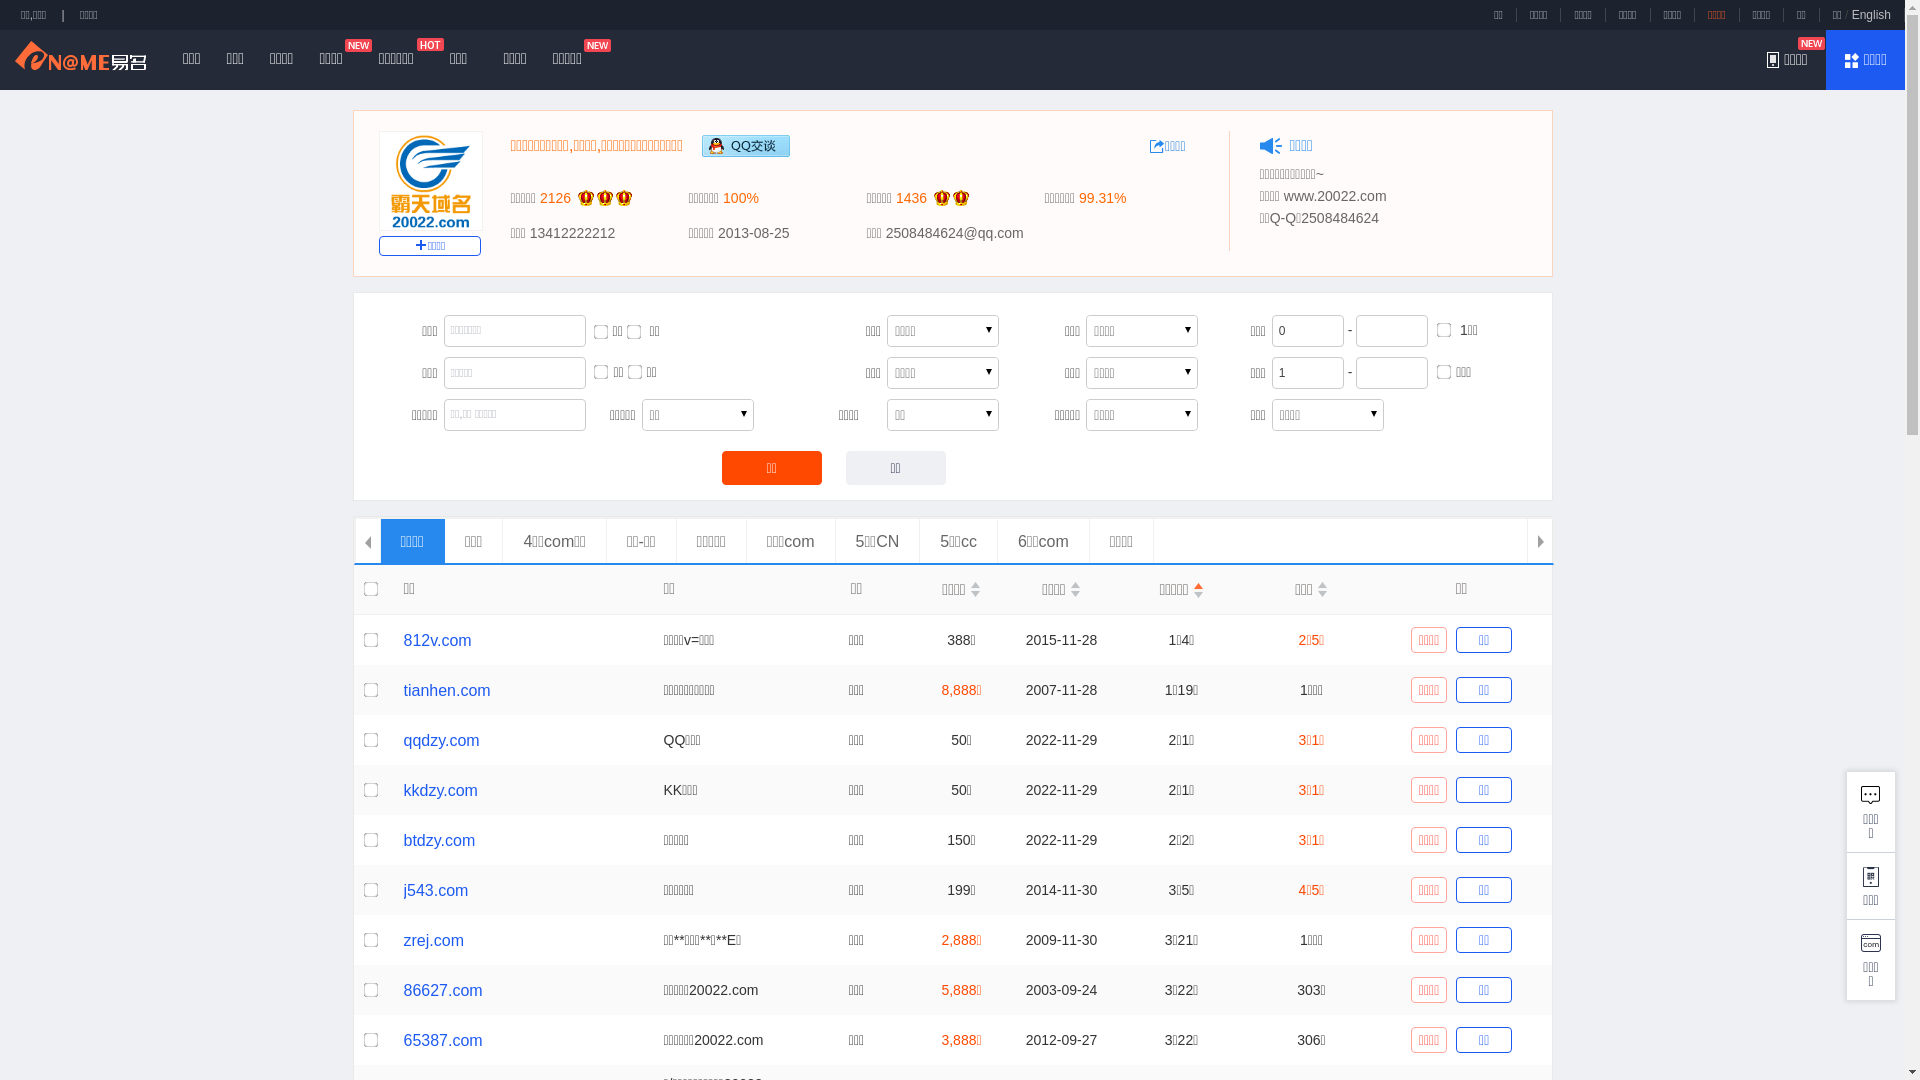 This screenshot has height=1080, width=1920. What do you see at coordinates (438, 640) in the screenshot?
I see `812v.com` at bounding box center [438, 640].